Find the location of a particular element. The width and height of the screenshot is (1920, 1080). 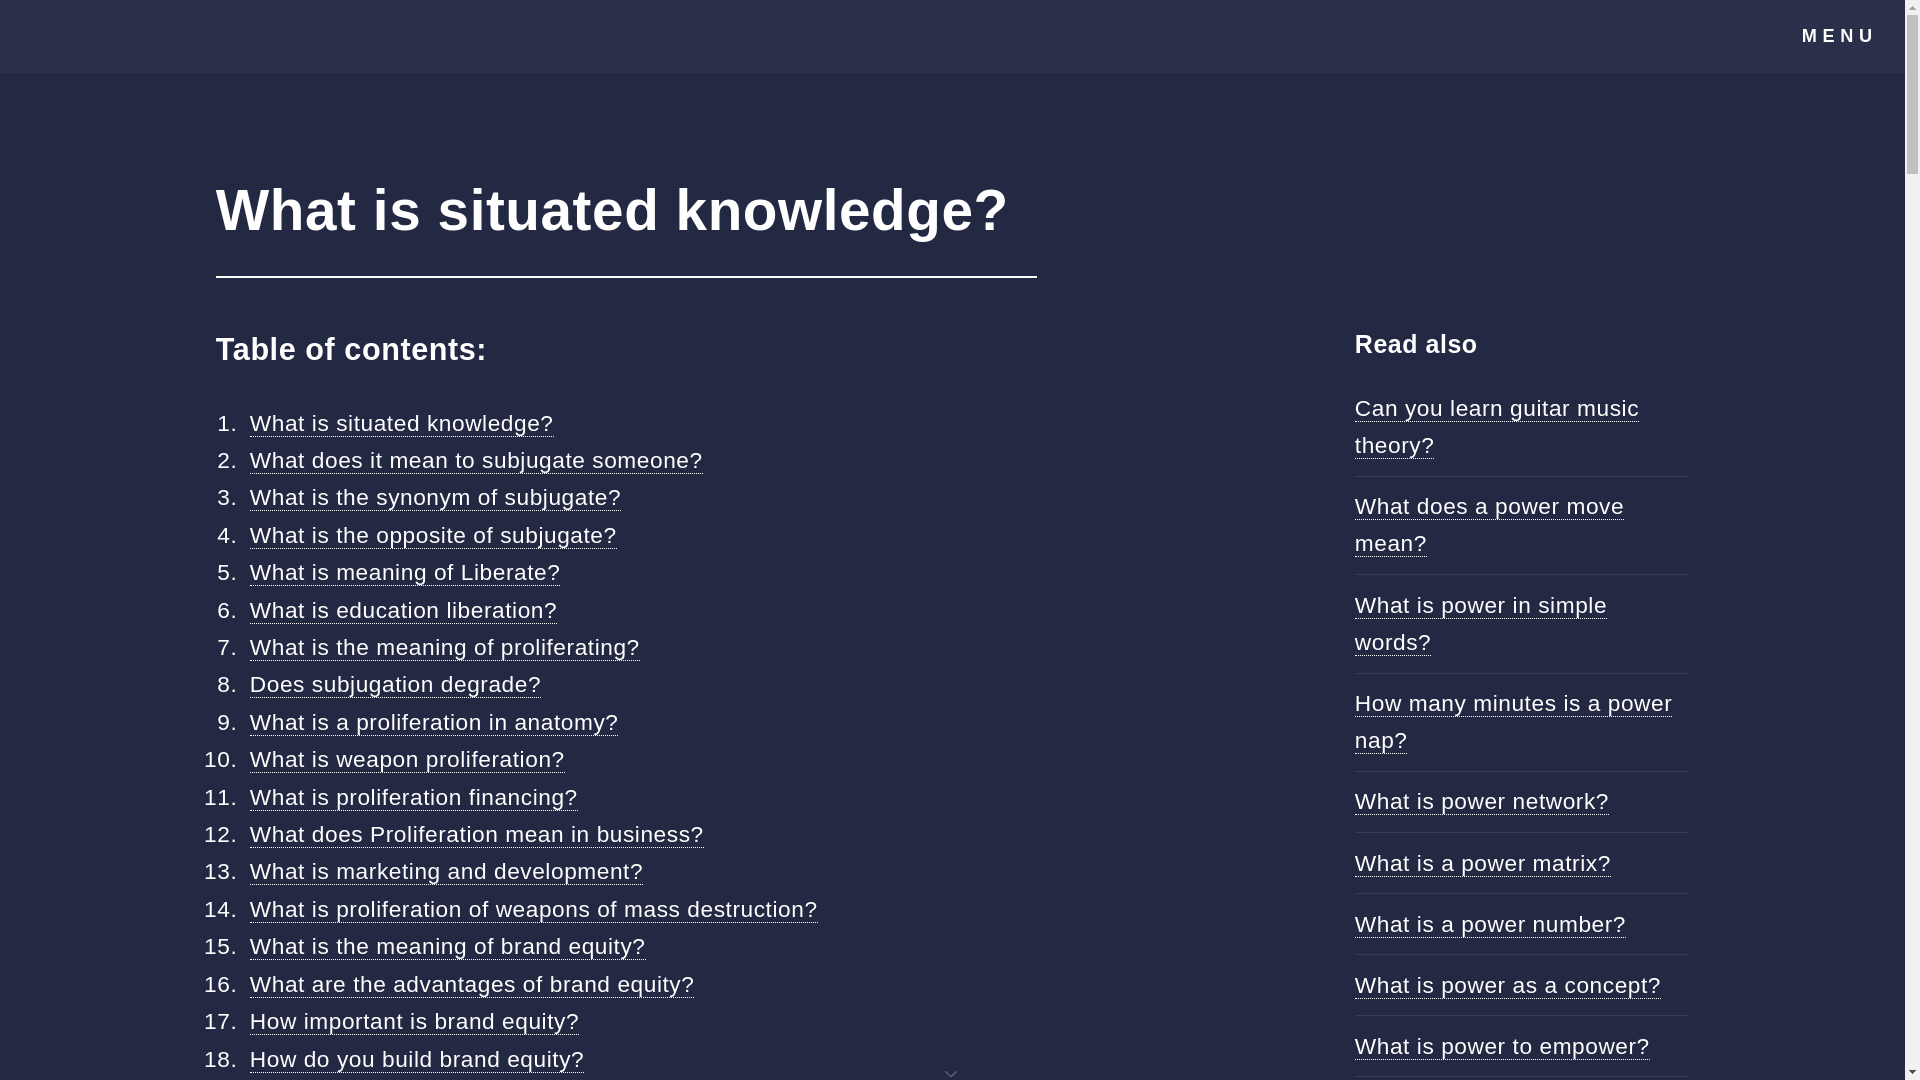

What is weapon proliferation? is located at coordinates (406, 760).